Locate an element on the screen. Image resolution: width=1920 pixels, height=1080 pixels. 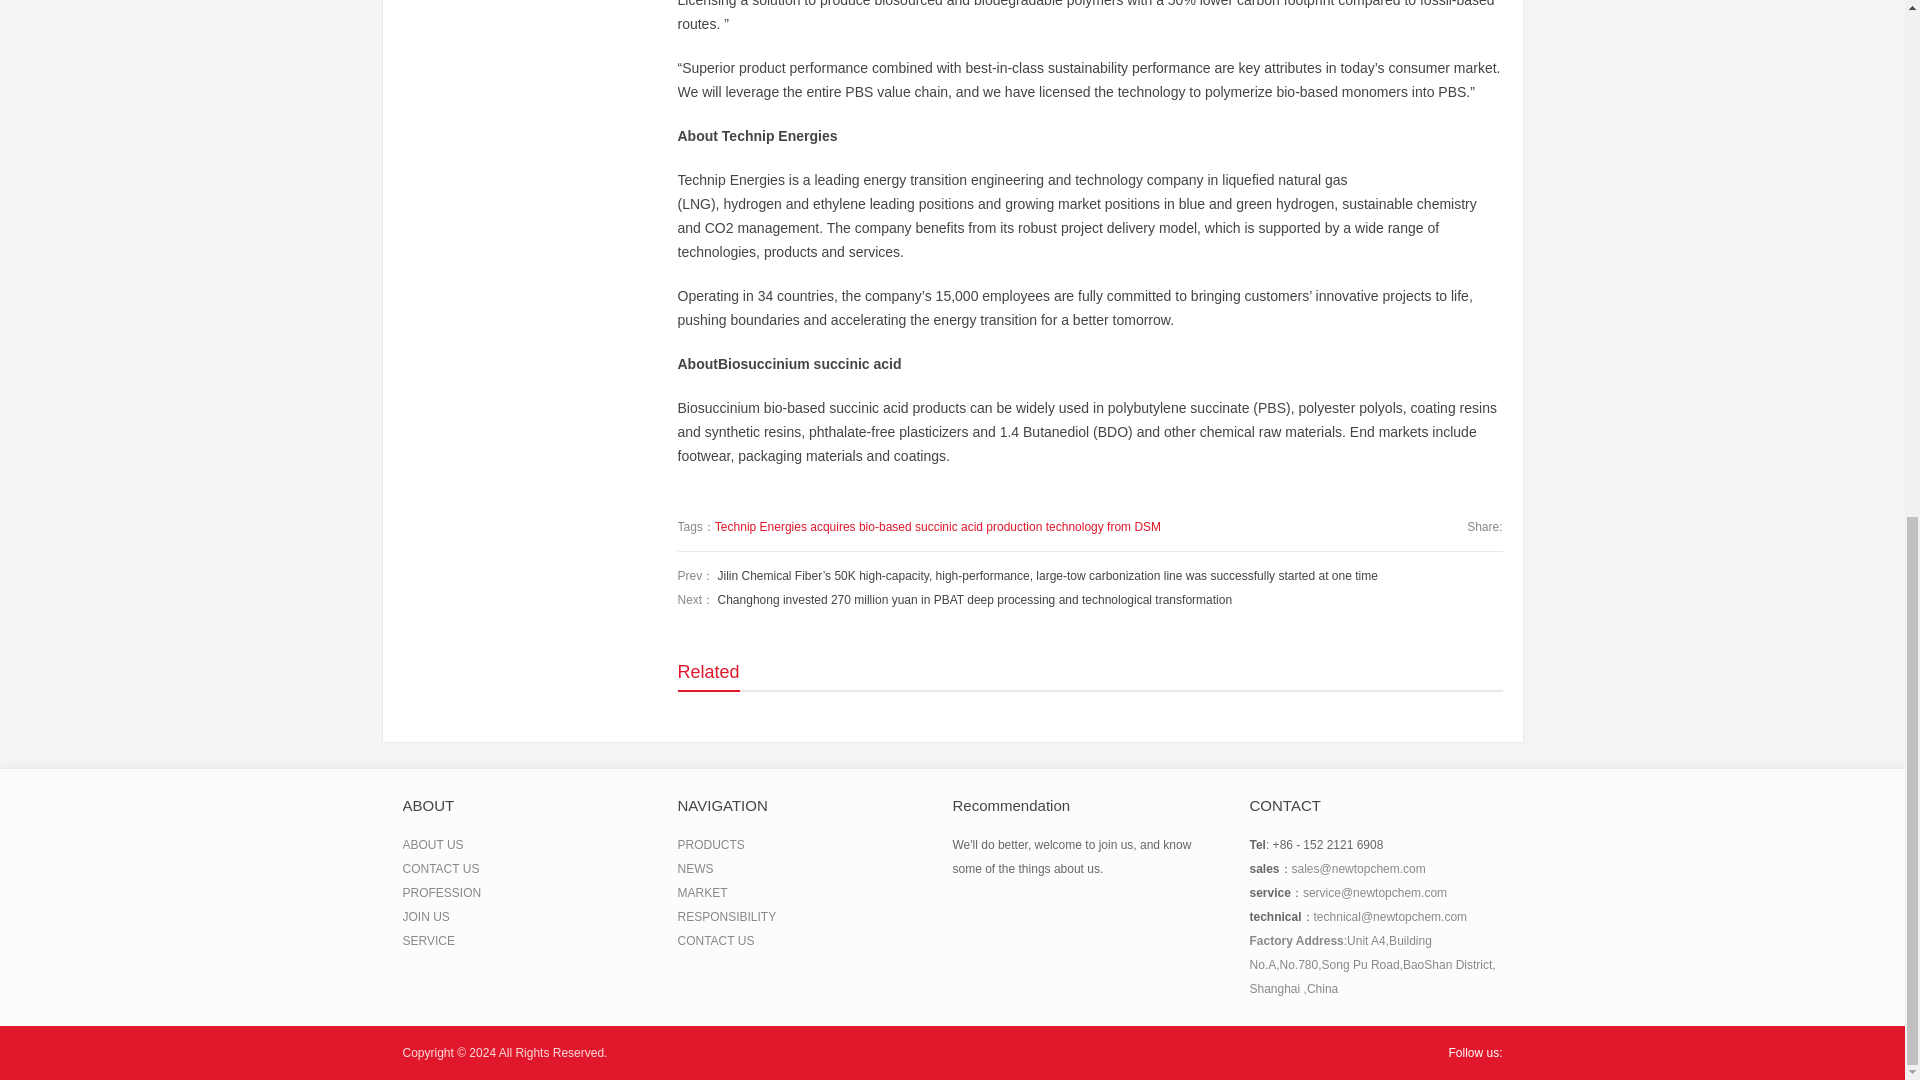
CONTACT US is located at coordinates (440, 868).